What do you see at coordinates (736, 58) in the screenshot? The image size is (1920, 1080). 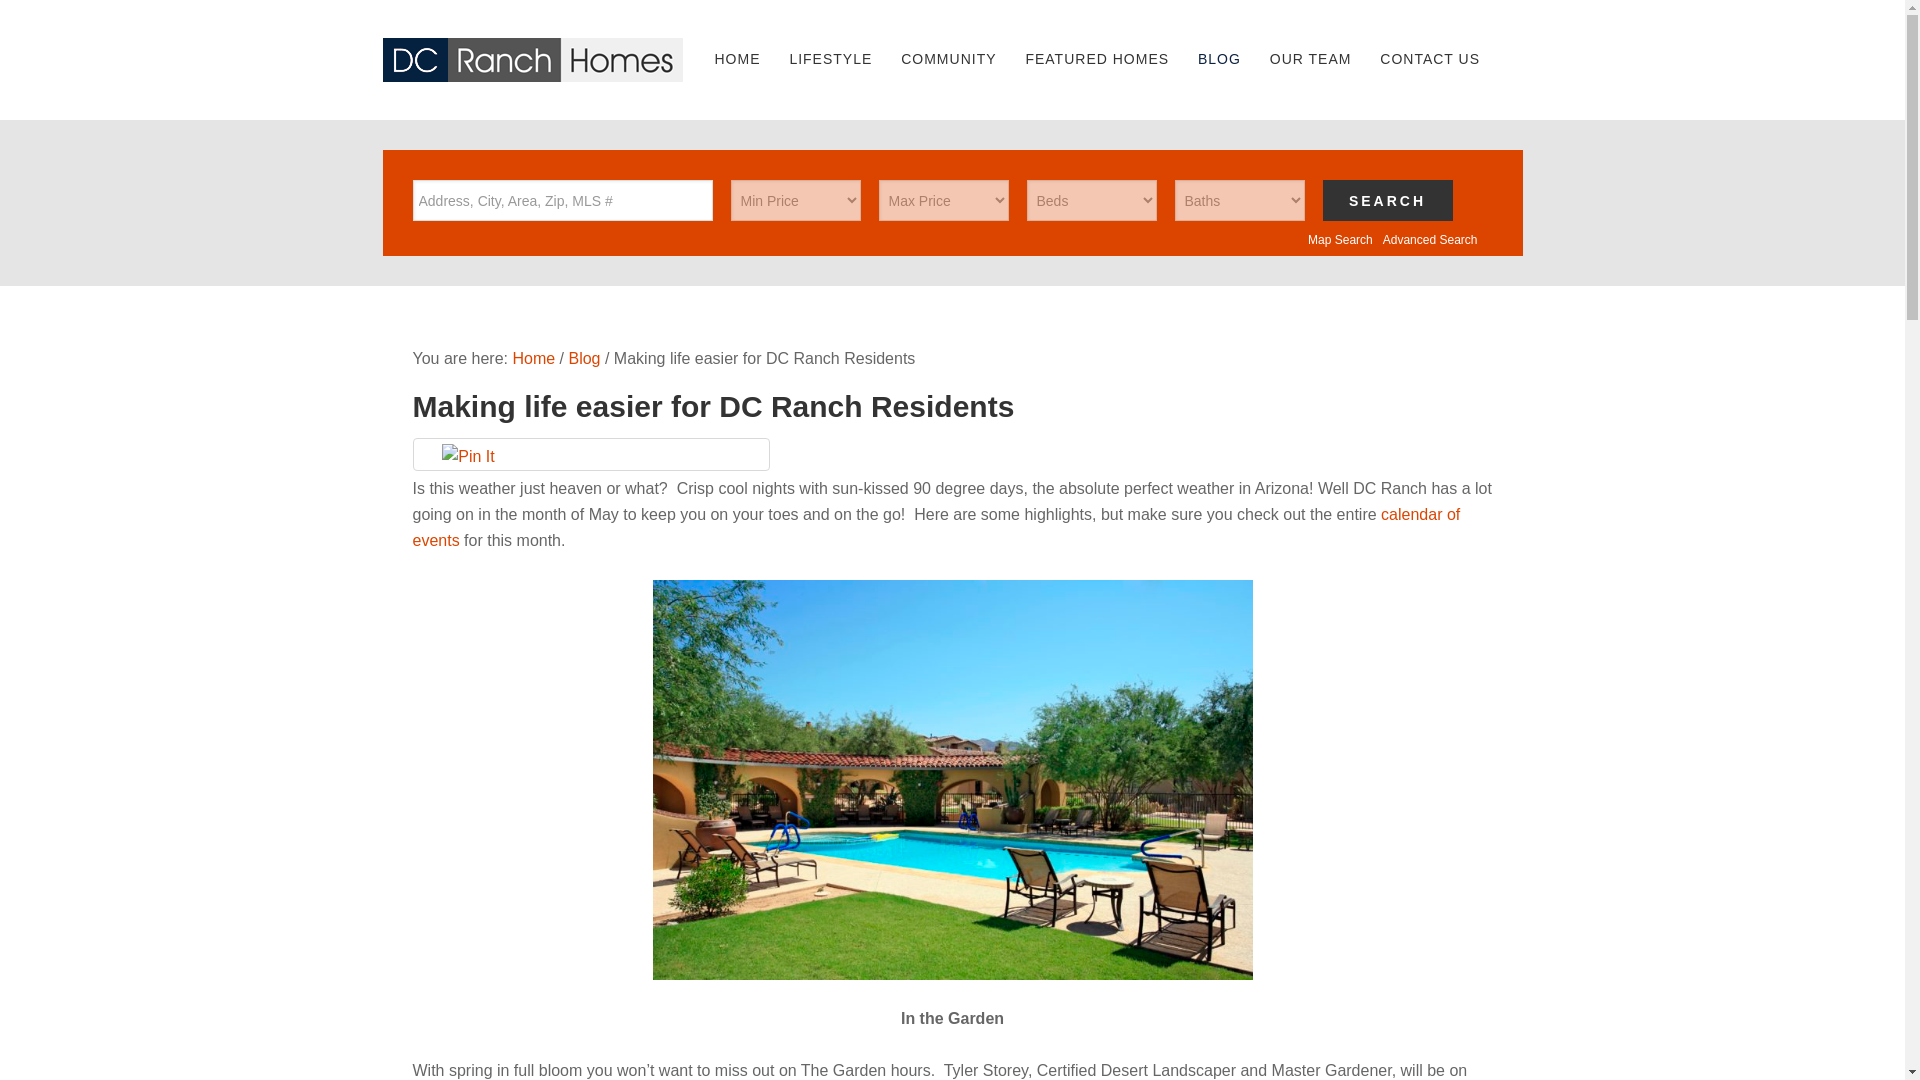 I see `HOME` at bounding box center [736, 58].